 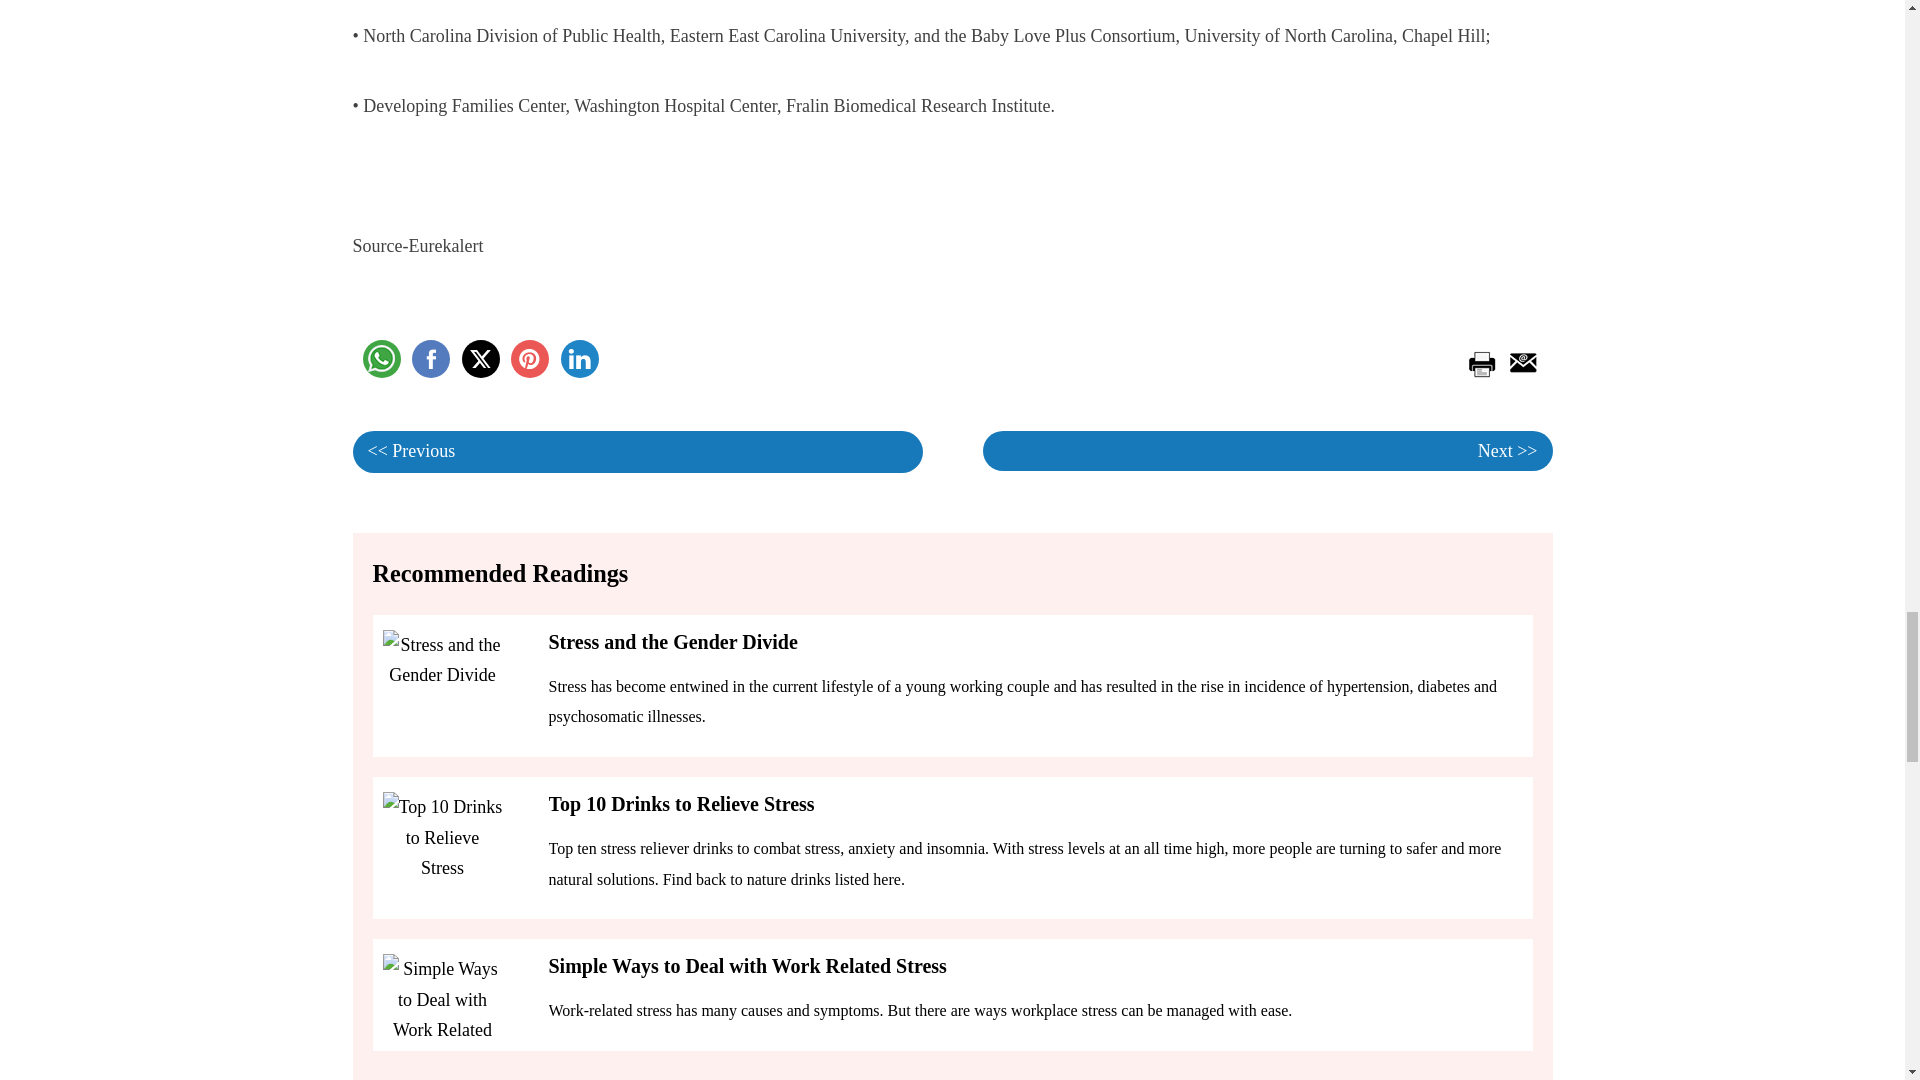 What do you see at coordinates (578, 359) in the screenshot?
I see `Linkedin` at bounding box center [578, 359].